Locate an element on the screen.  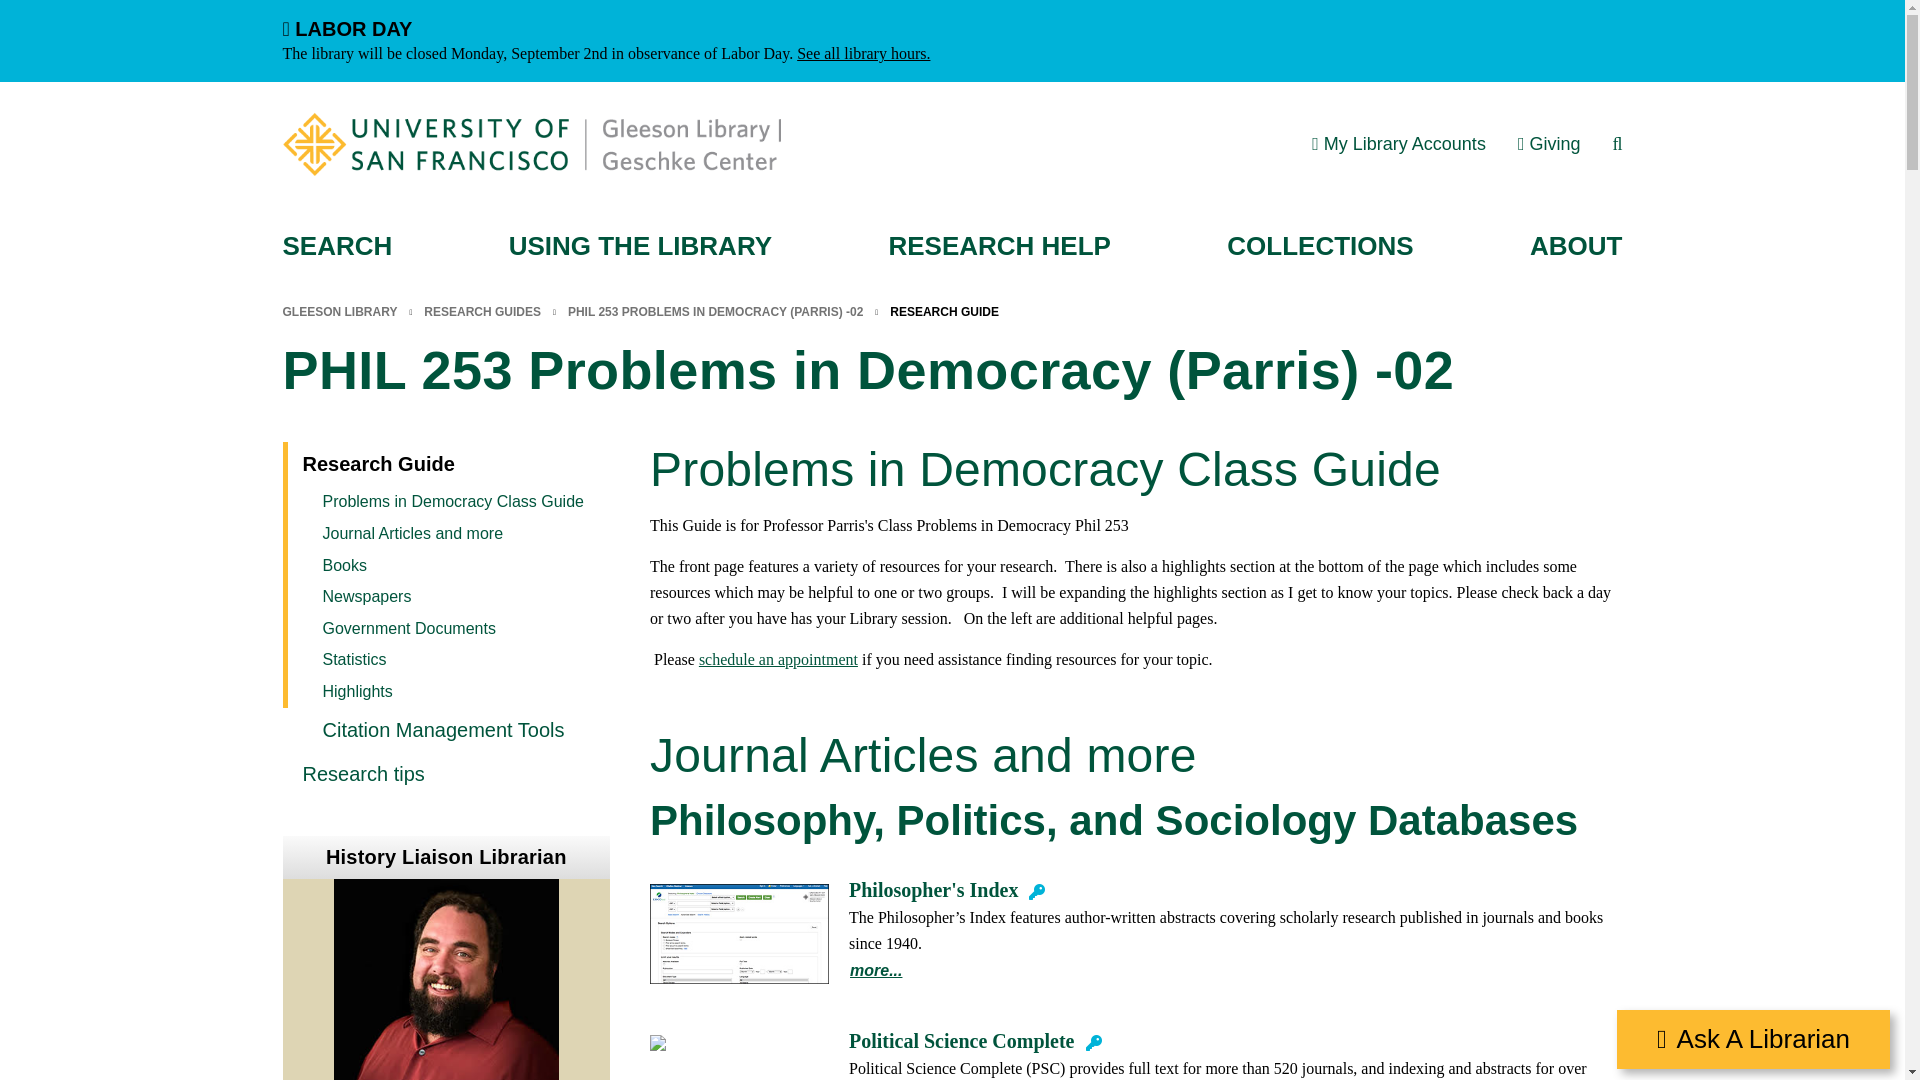
SEARCH is located at coordinates (336, 246).